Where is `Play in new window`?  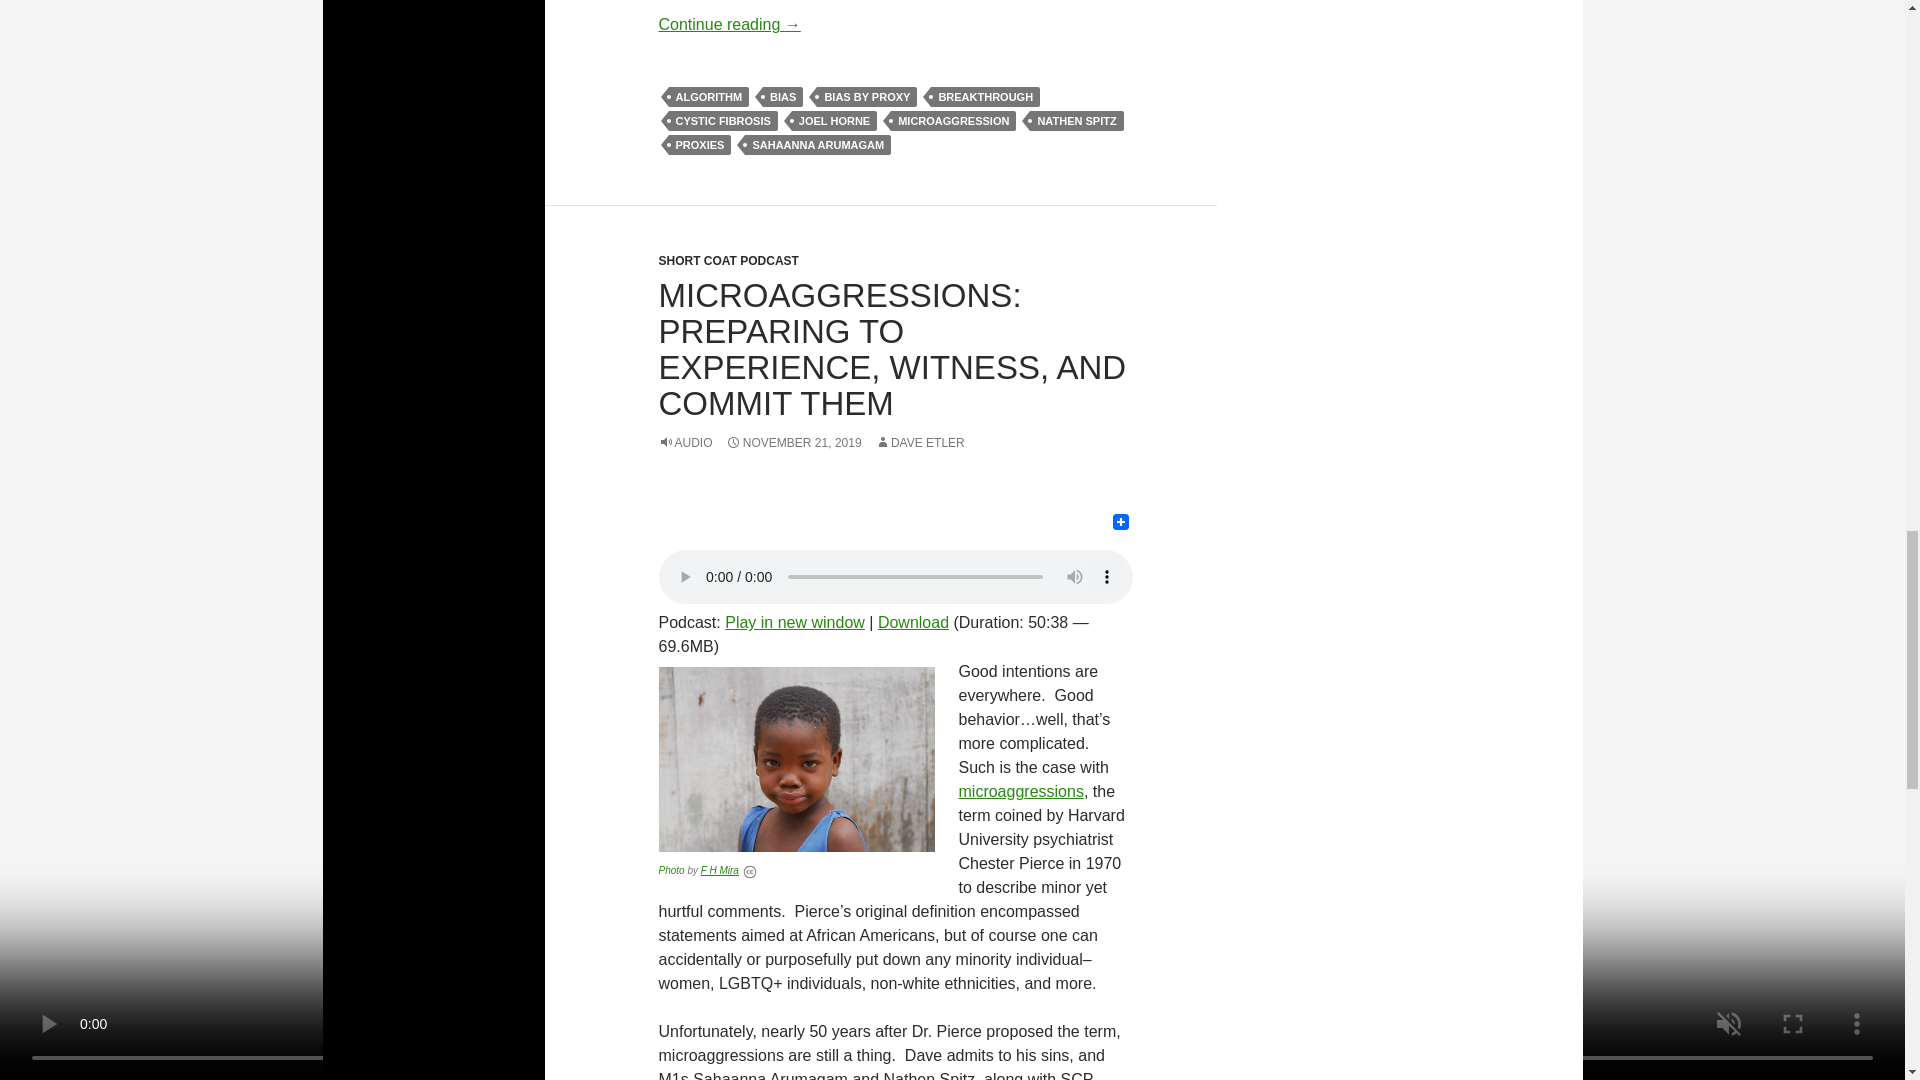 Play in new window is located at coordinates (795, 622).